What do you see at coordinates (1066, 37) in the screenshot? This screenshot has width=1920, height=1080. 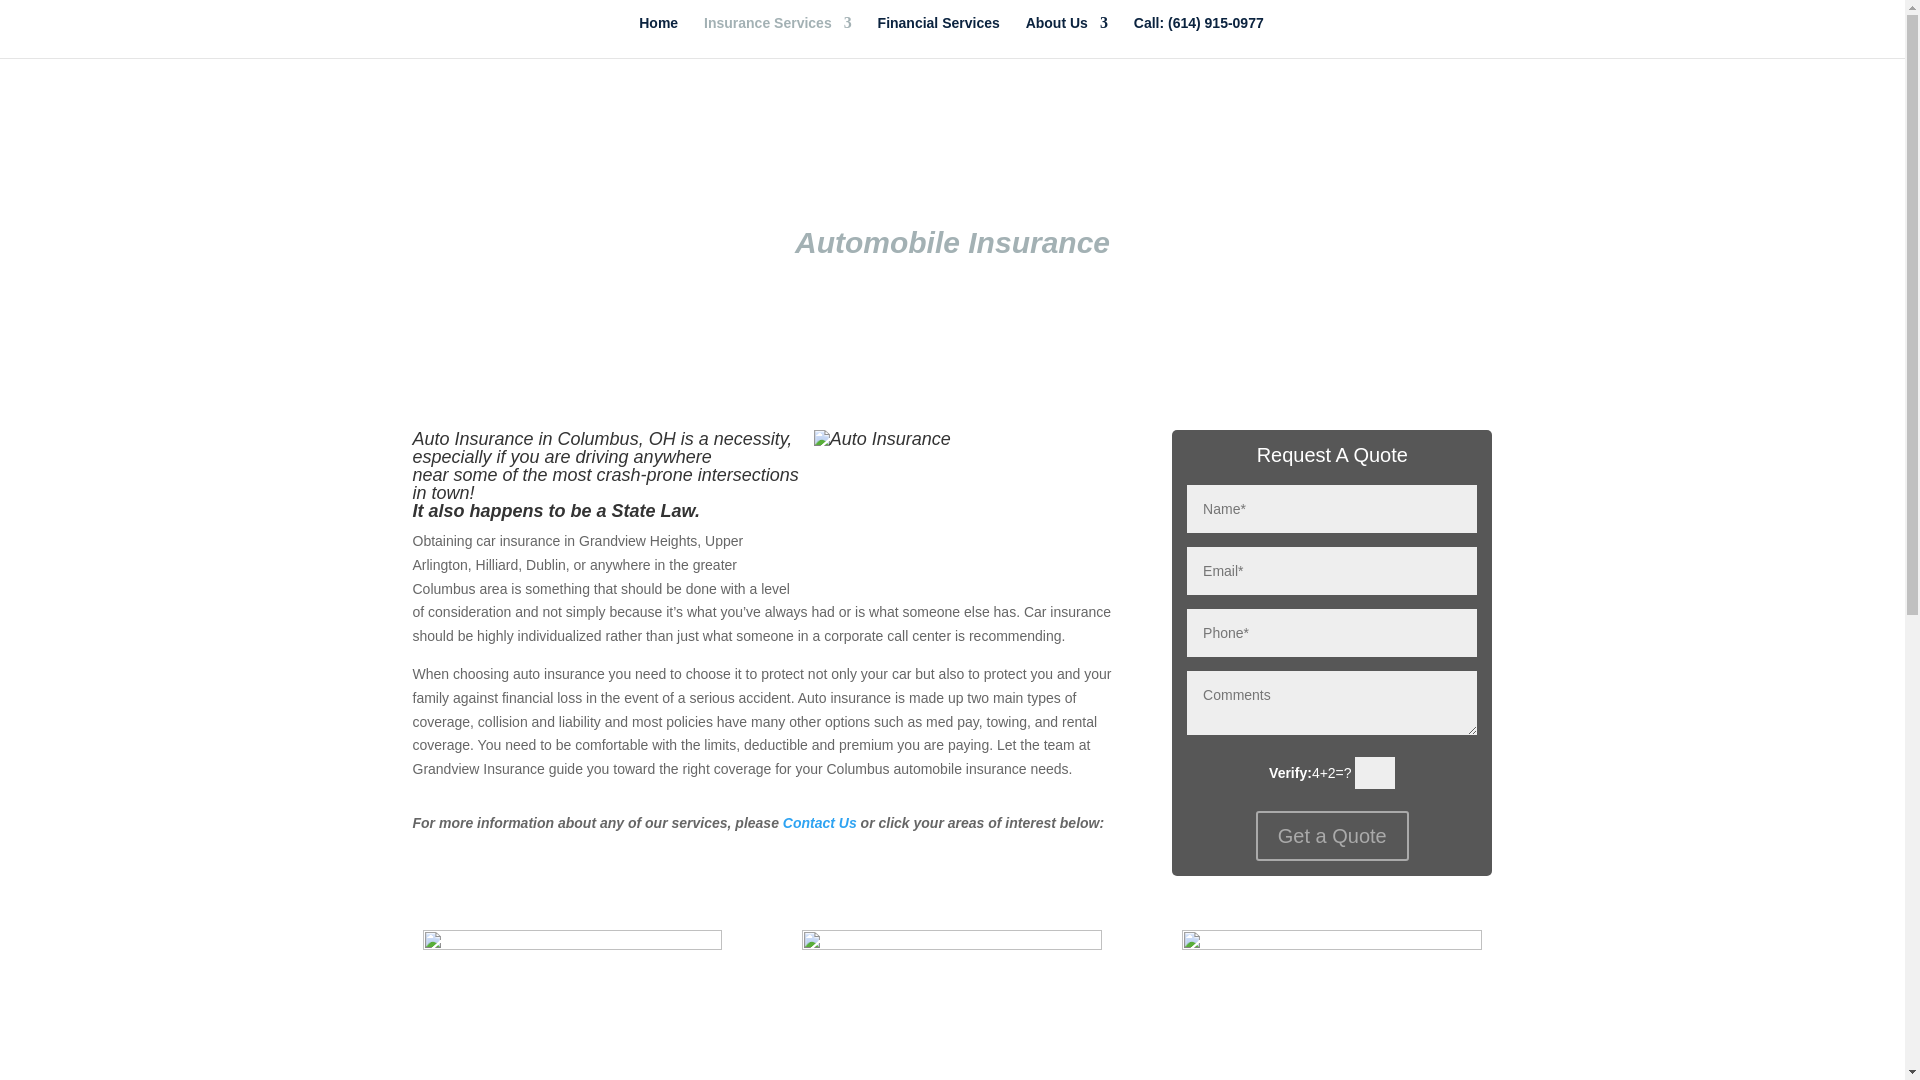 I see `About Us` at bounding box center [1066, 37].